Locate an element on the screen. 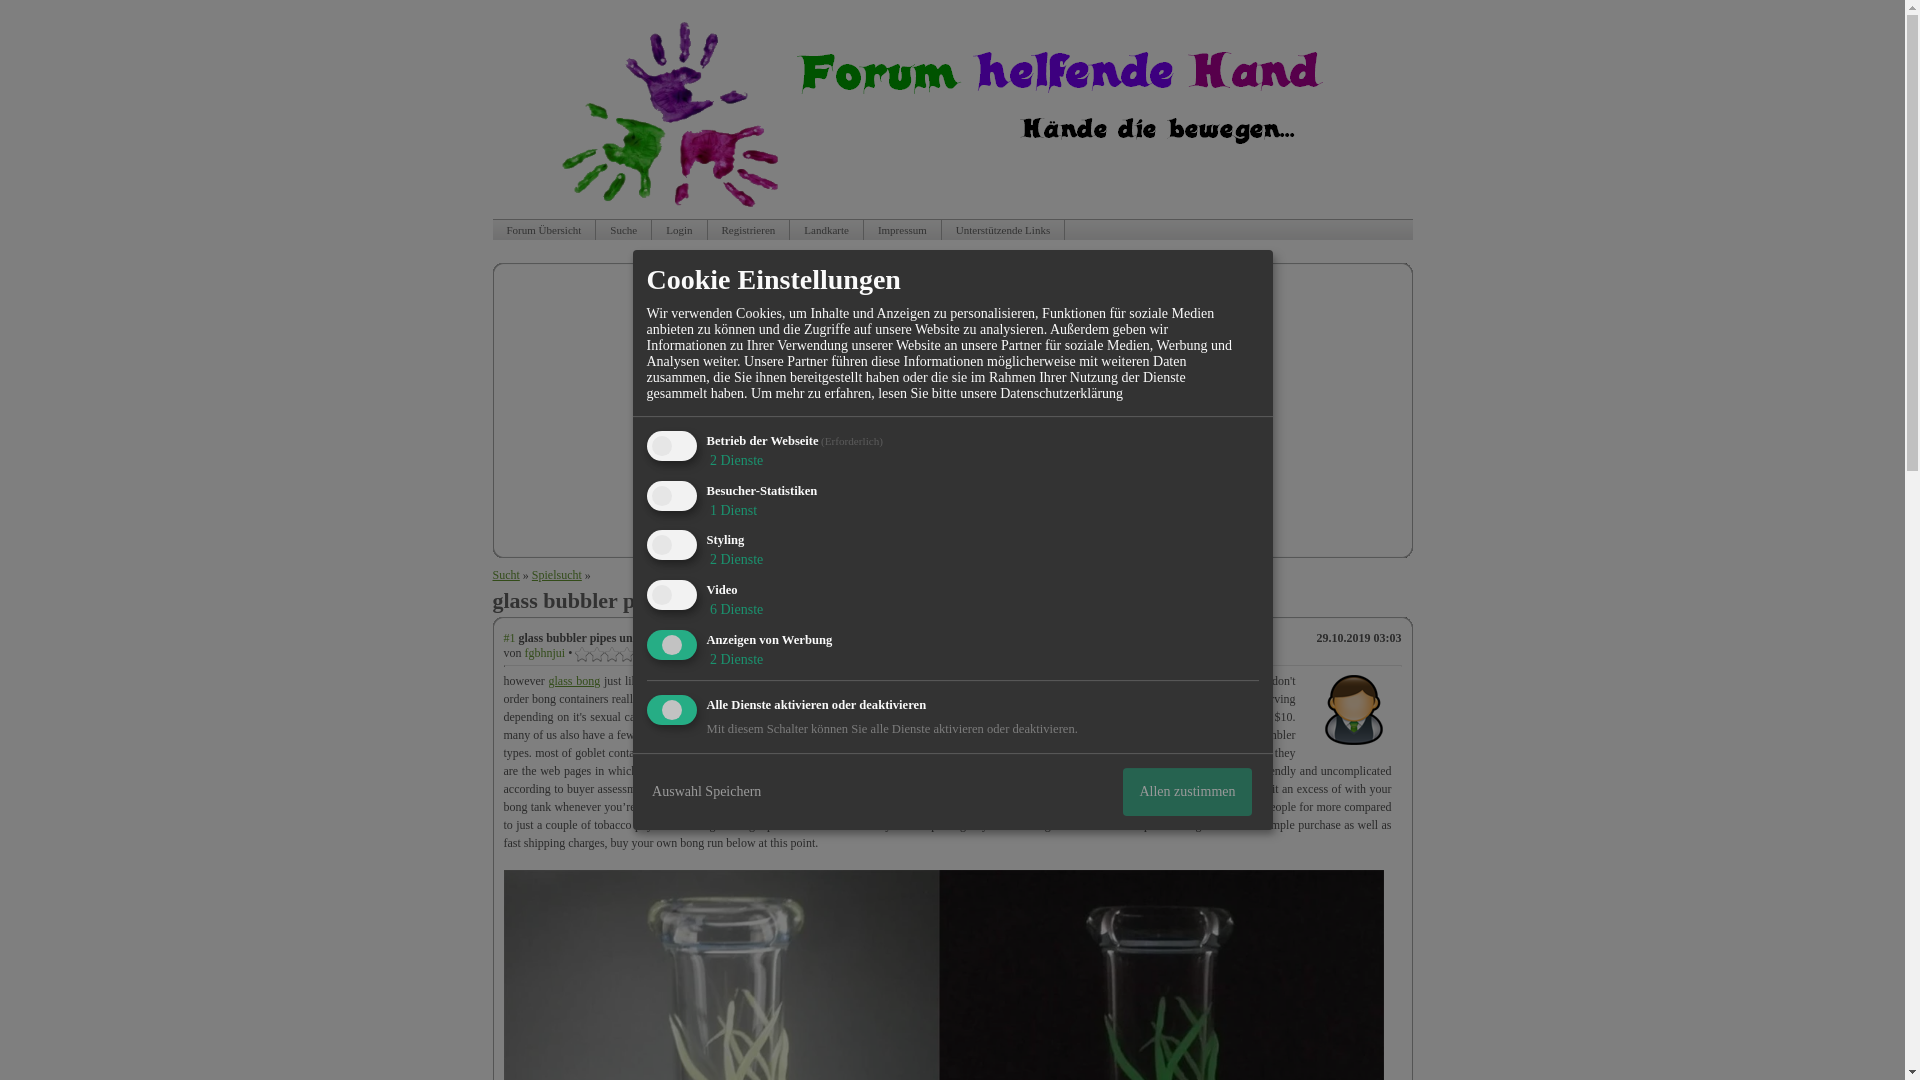 The image size is (1920, 1080). Login is located at coordinates (679, 230).